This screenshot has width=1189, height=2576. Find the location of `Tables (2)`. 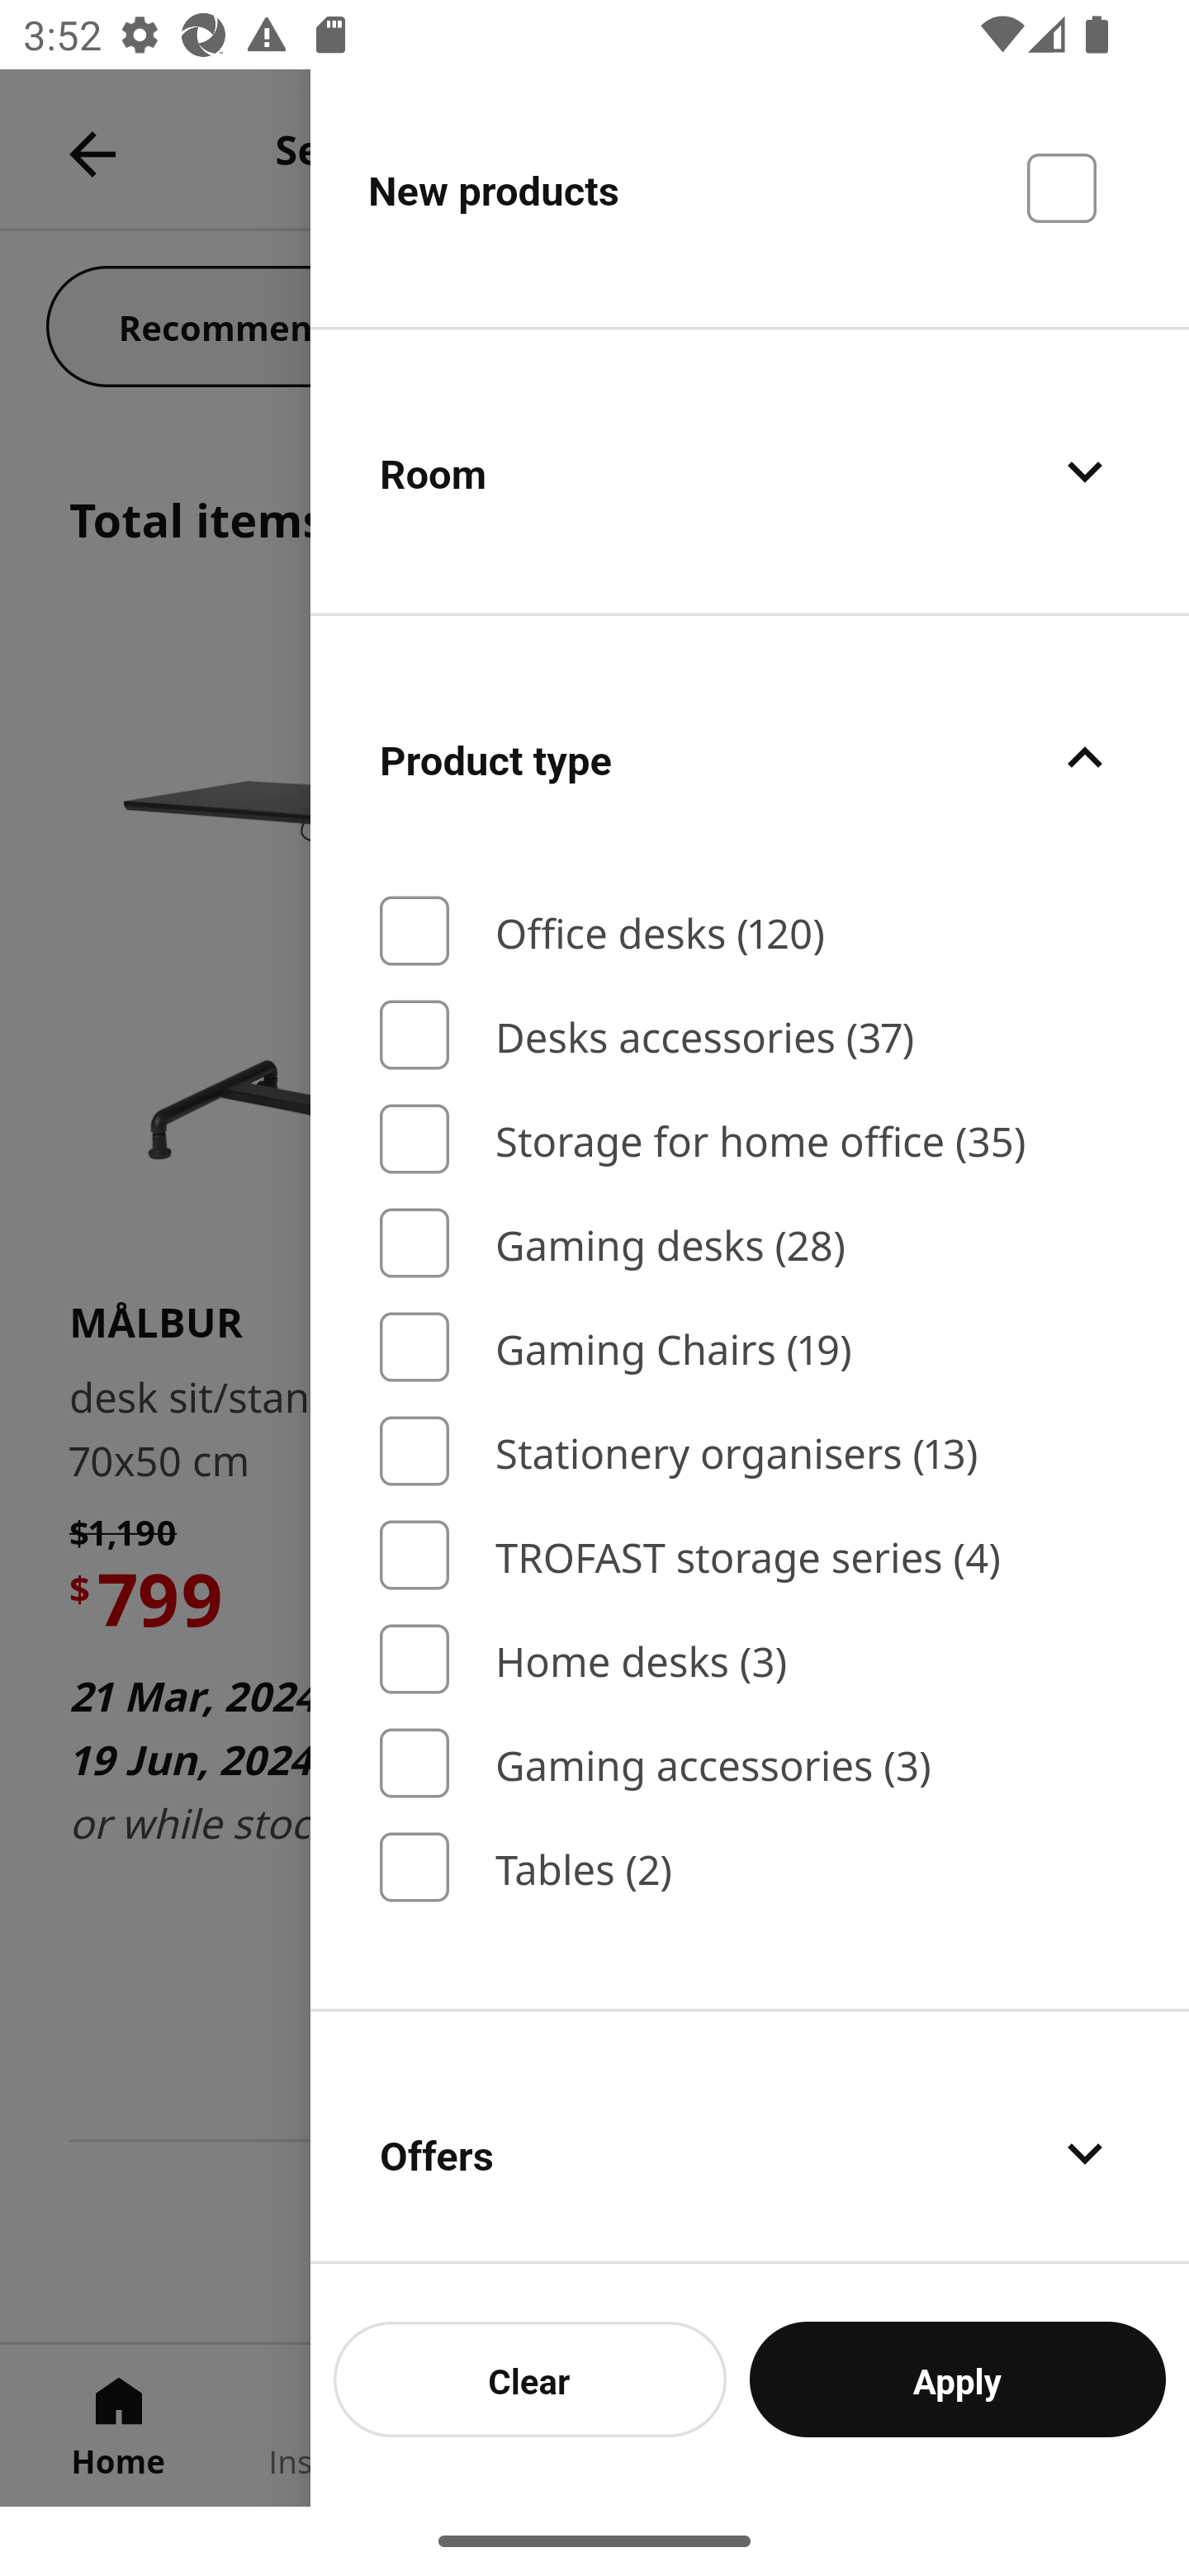

Tables (2) is located at coordinates (750, 1868).